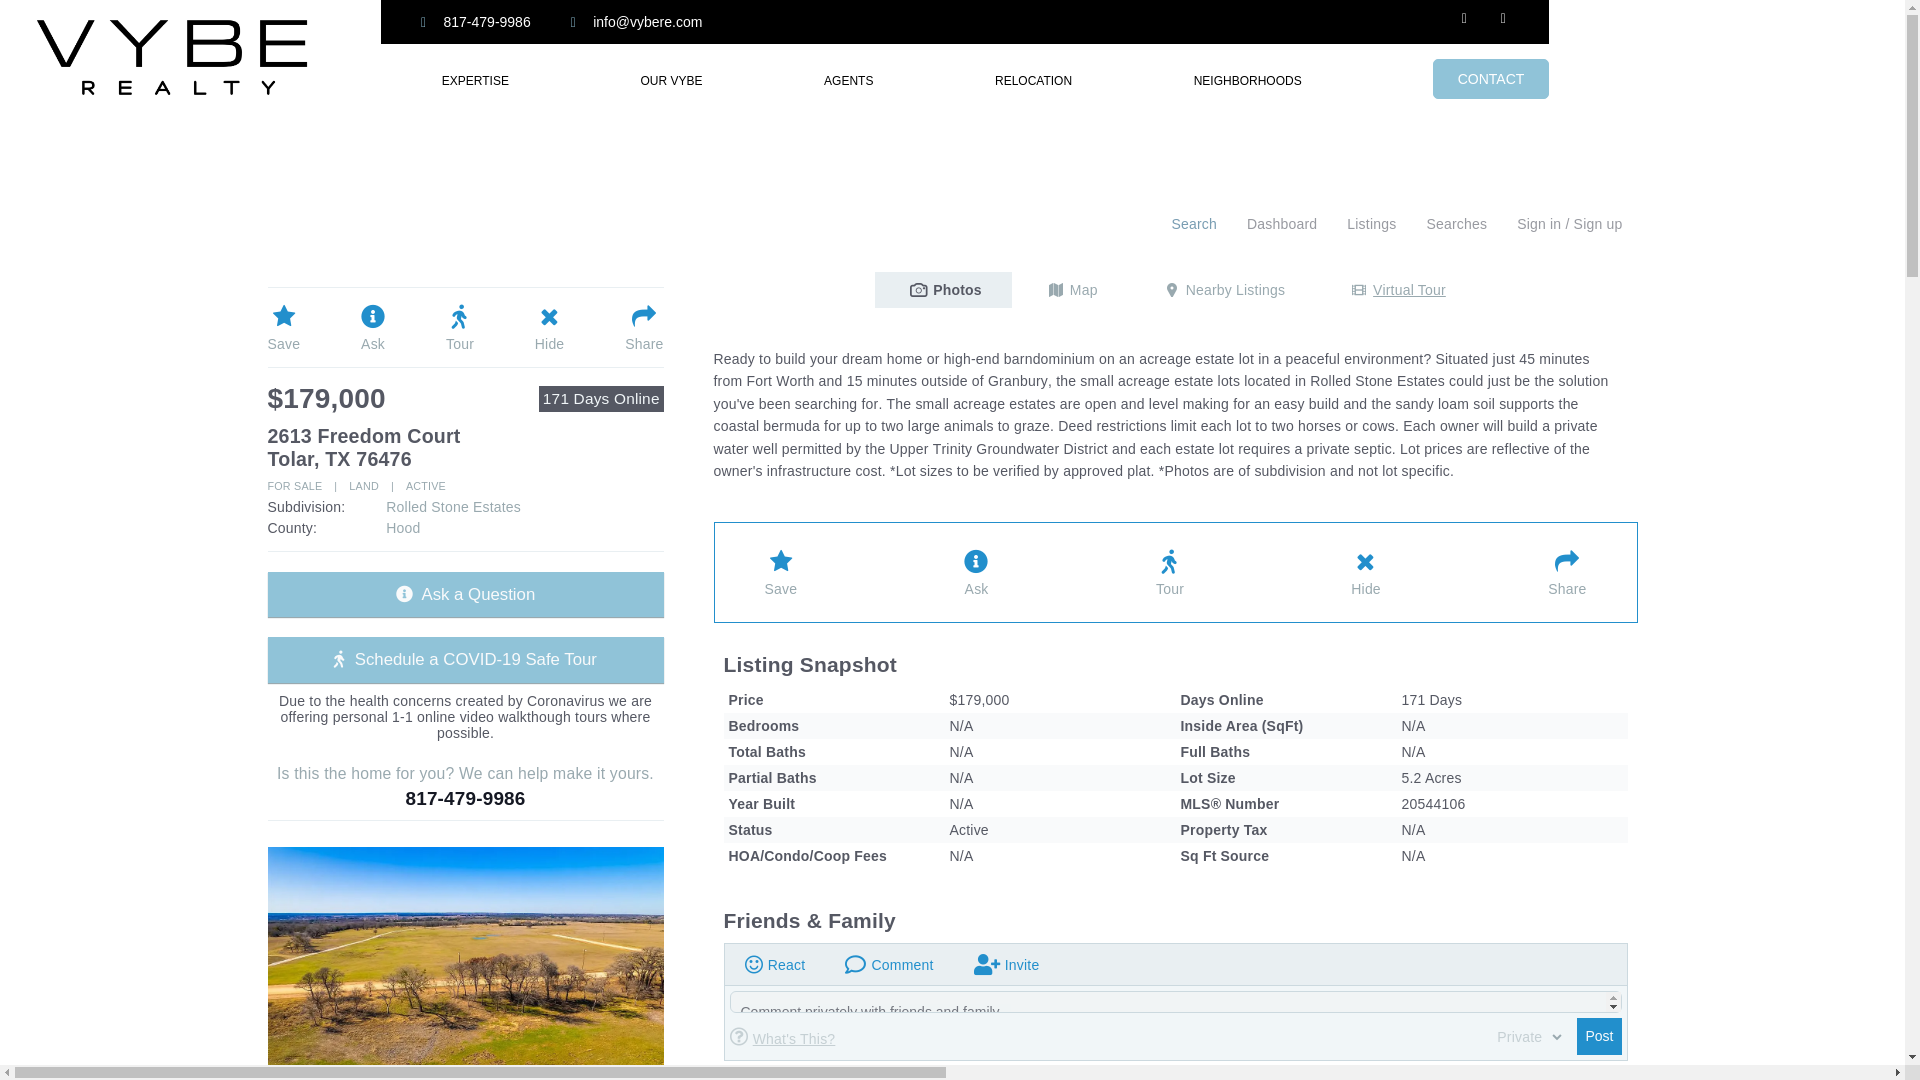  What do you see at coordinates (1598, 1036) in the screenshot?
I see `Post` at bounding box center [1598, 1036].